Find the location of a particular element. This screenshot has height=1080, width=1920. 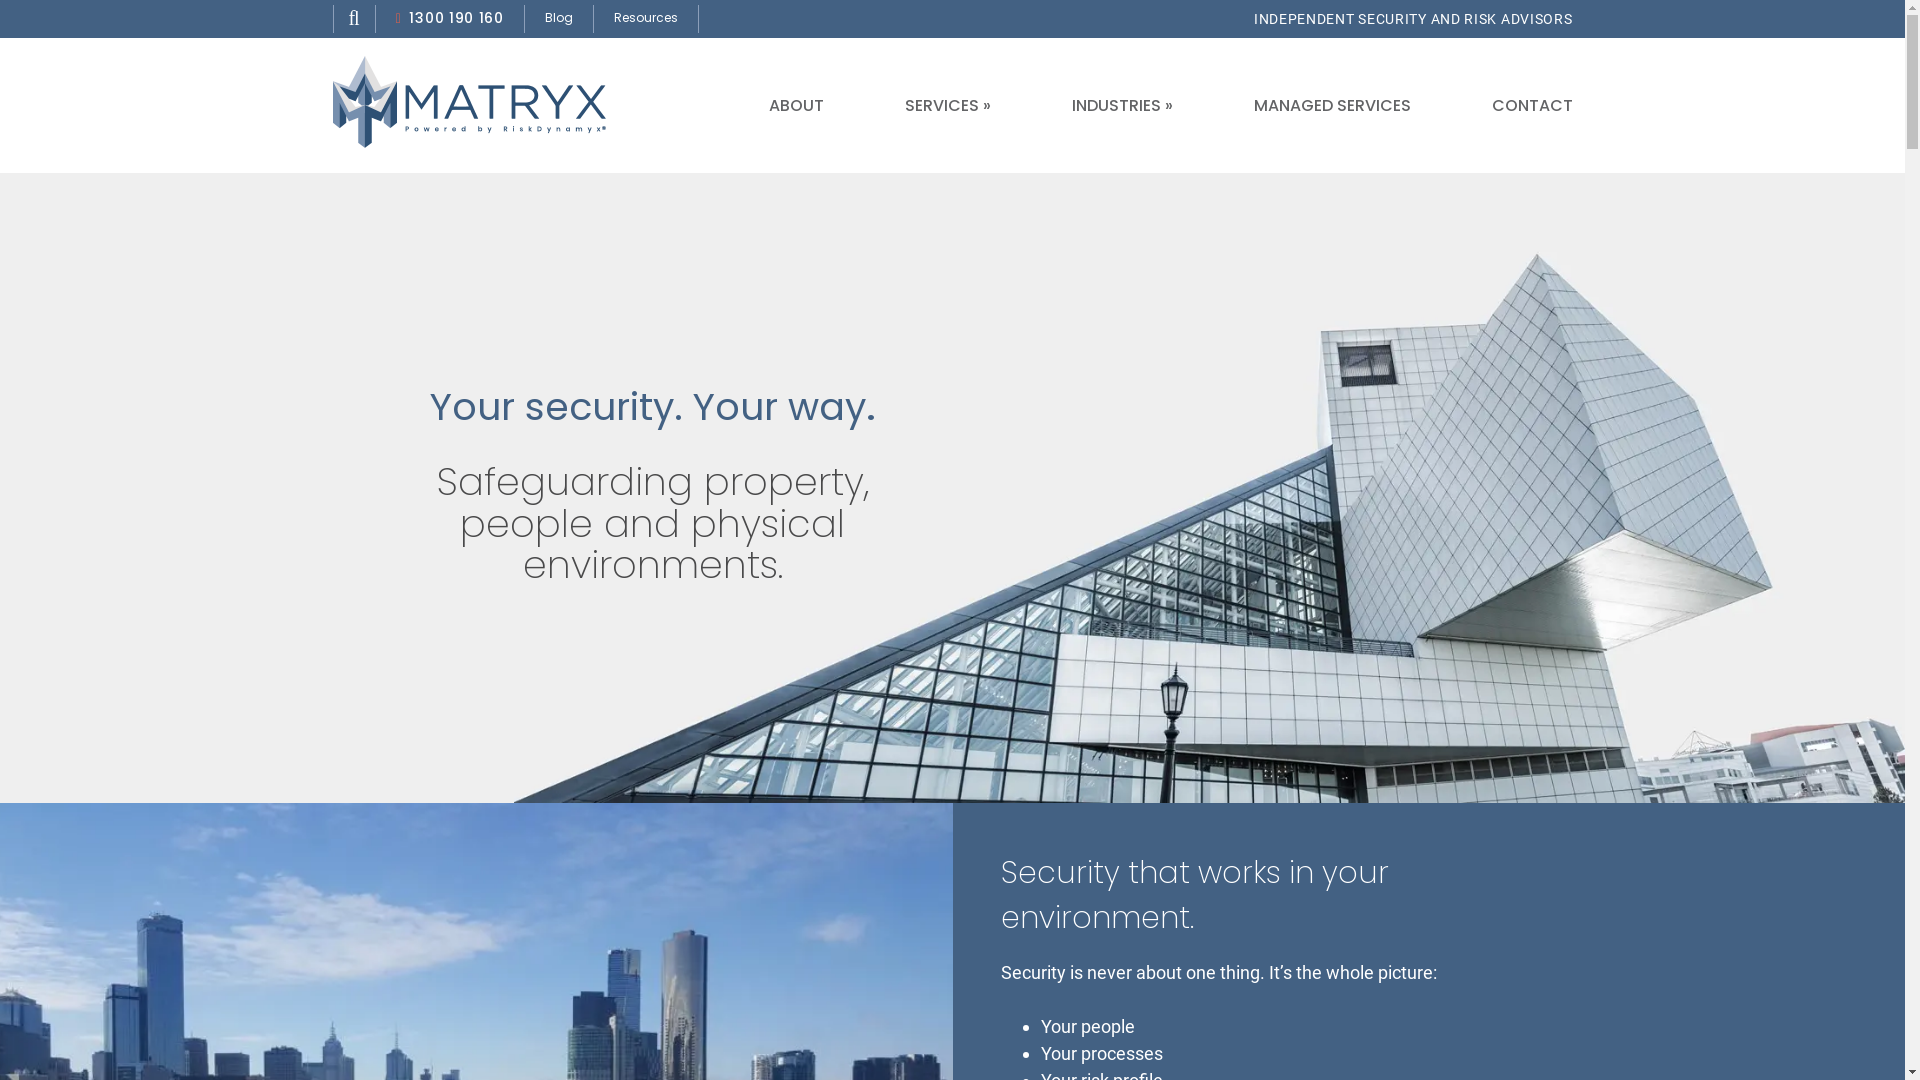

Blog is located at coordinates (559, 18).